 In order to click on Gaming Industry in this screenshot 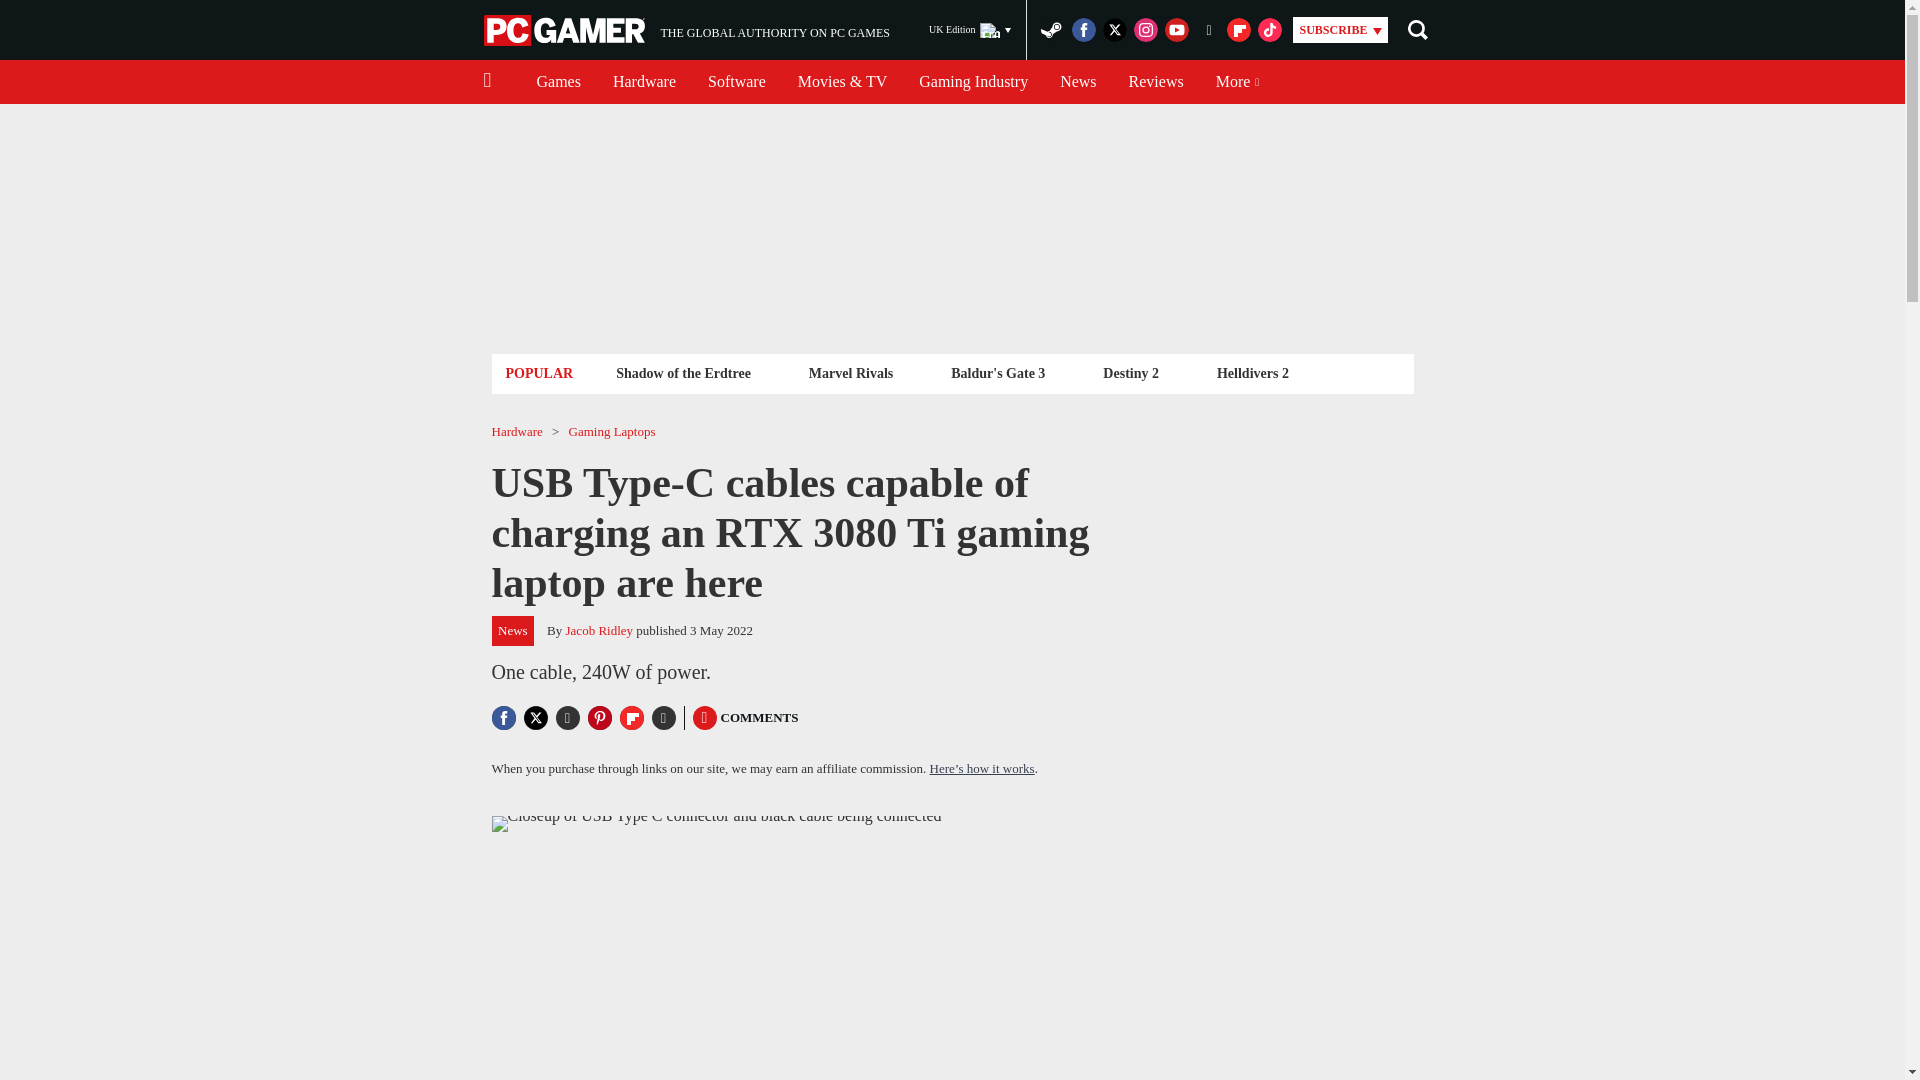, I will do `click(973, 82)`.